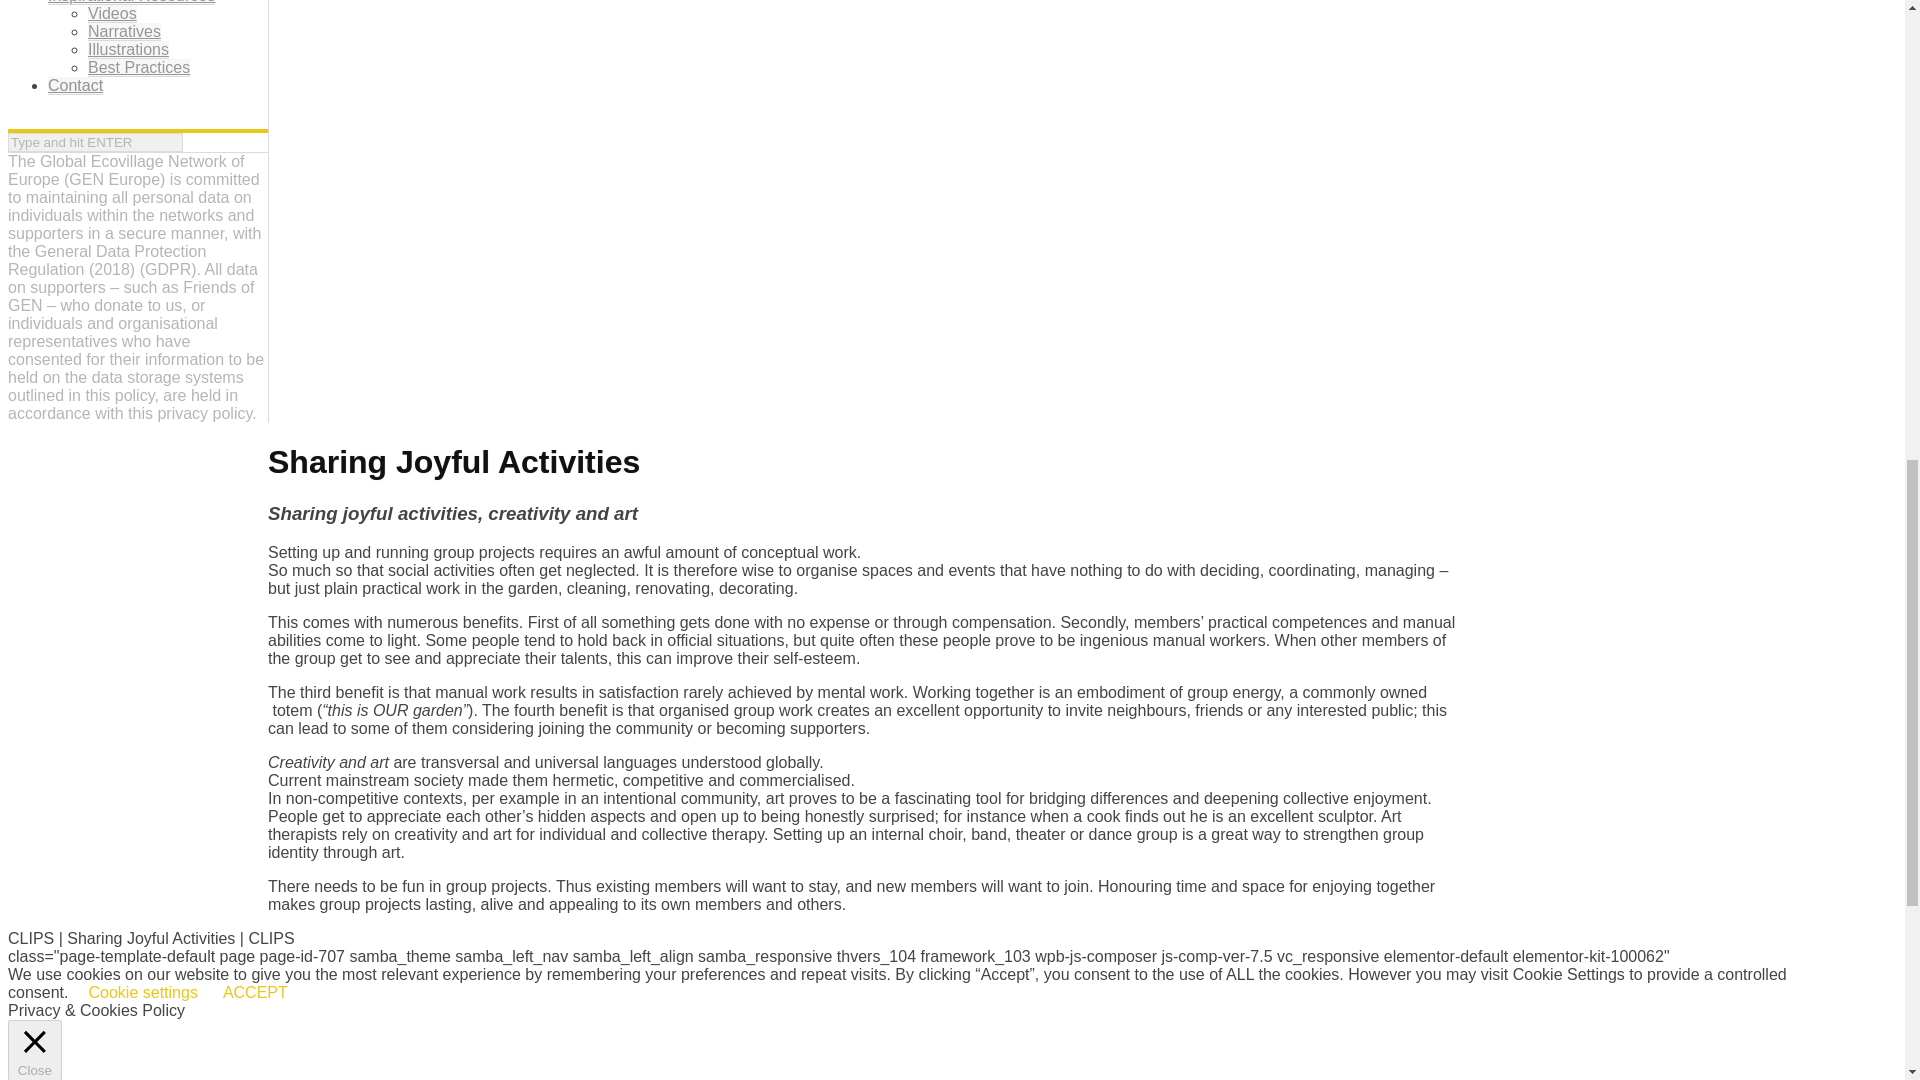  I want to click on ACCEPT, so click(255, 992).